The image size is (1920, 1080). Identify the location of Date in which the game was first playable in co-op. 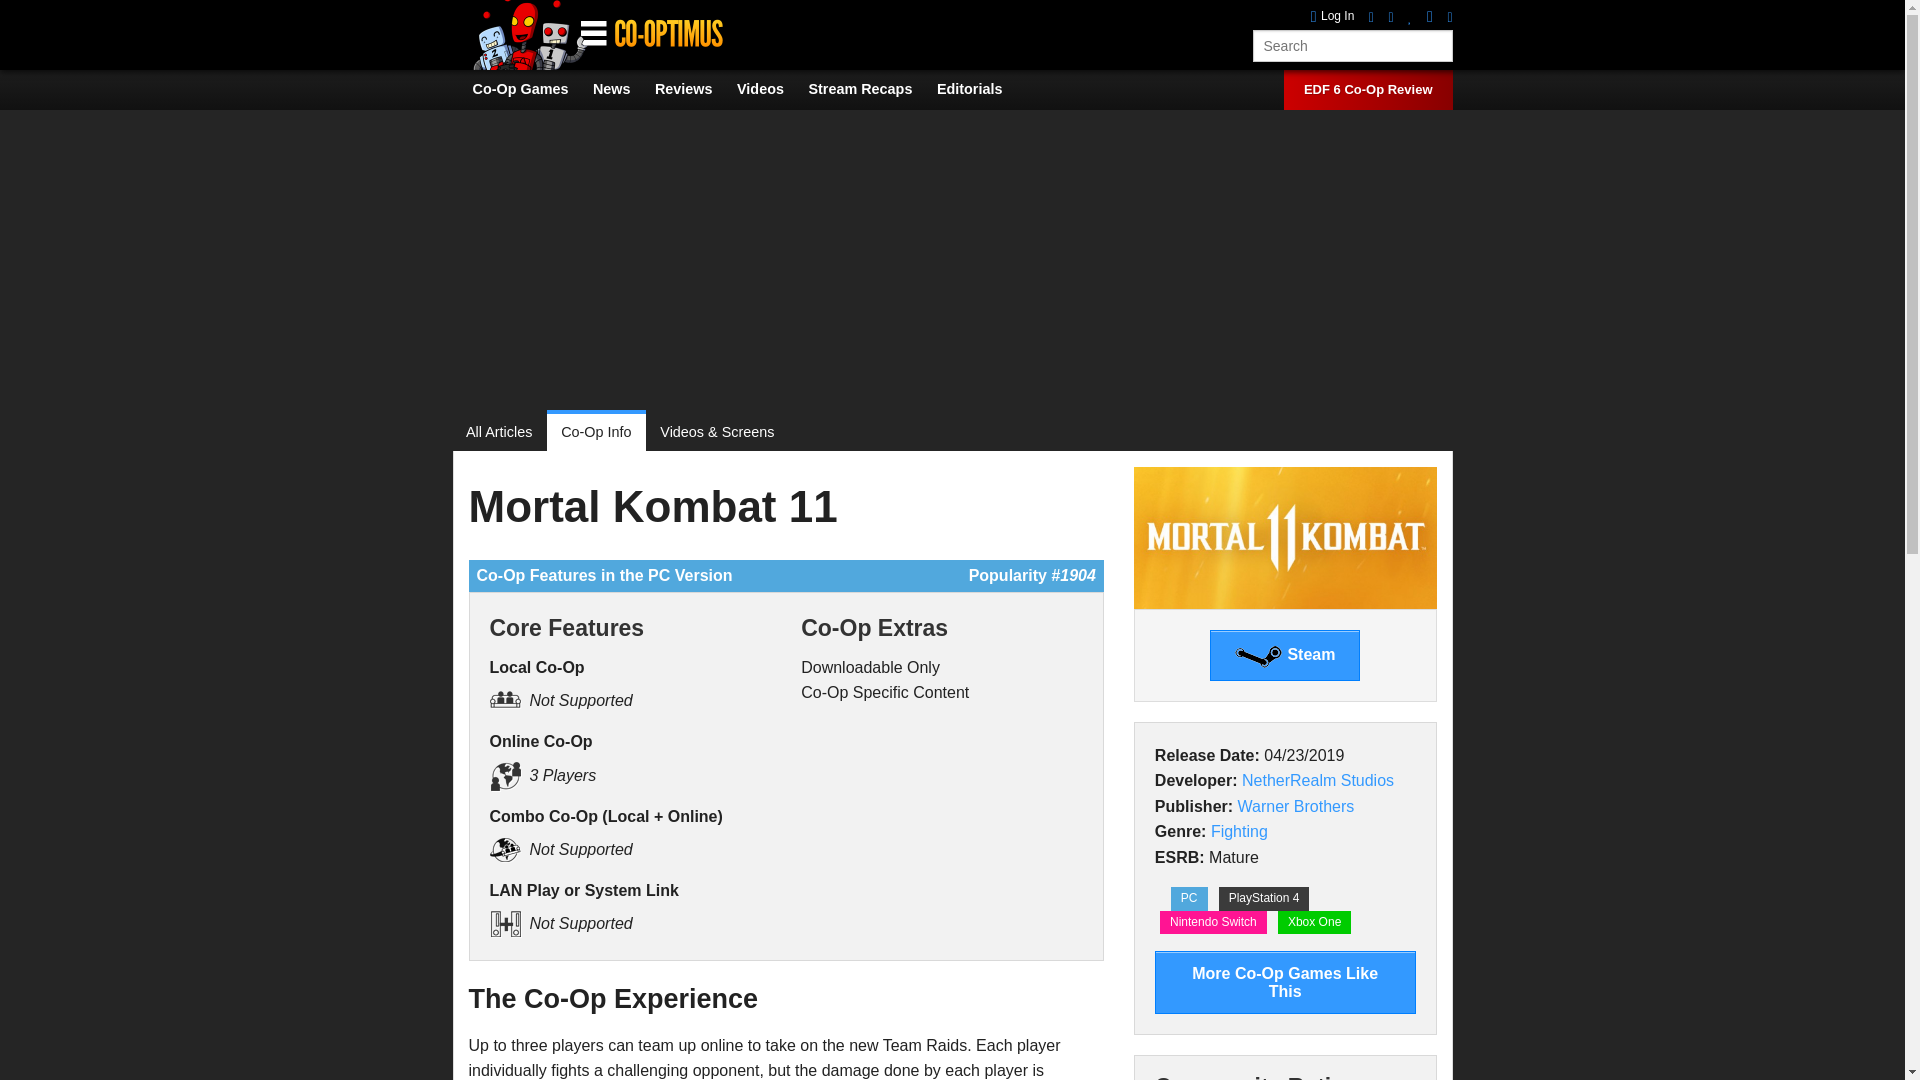
(1207, 755).